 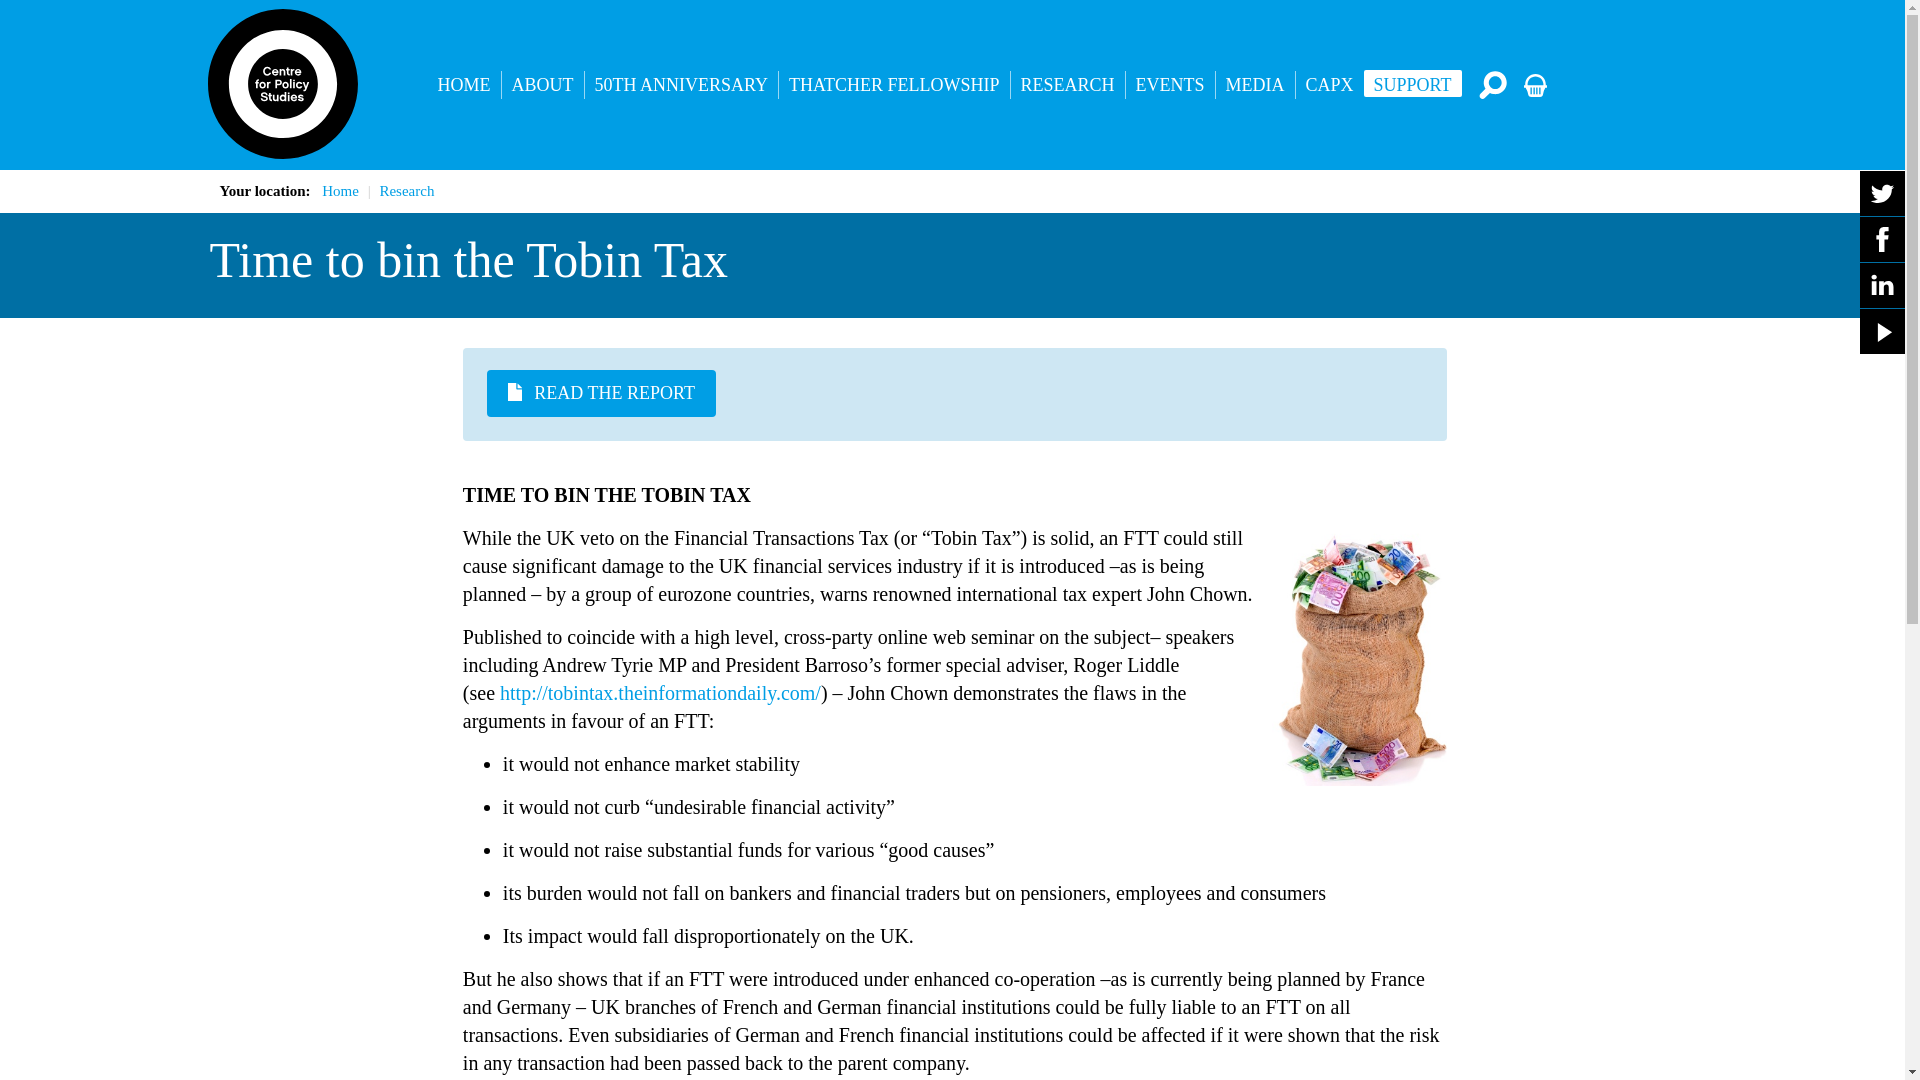 What do you see at coordinates (1330, 85) in the screenshot?
I see `CAPX` at bounding box center [1330, 85].